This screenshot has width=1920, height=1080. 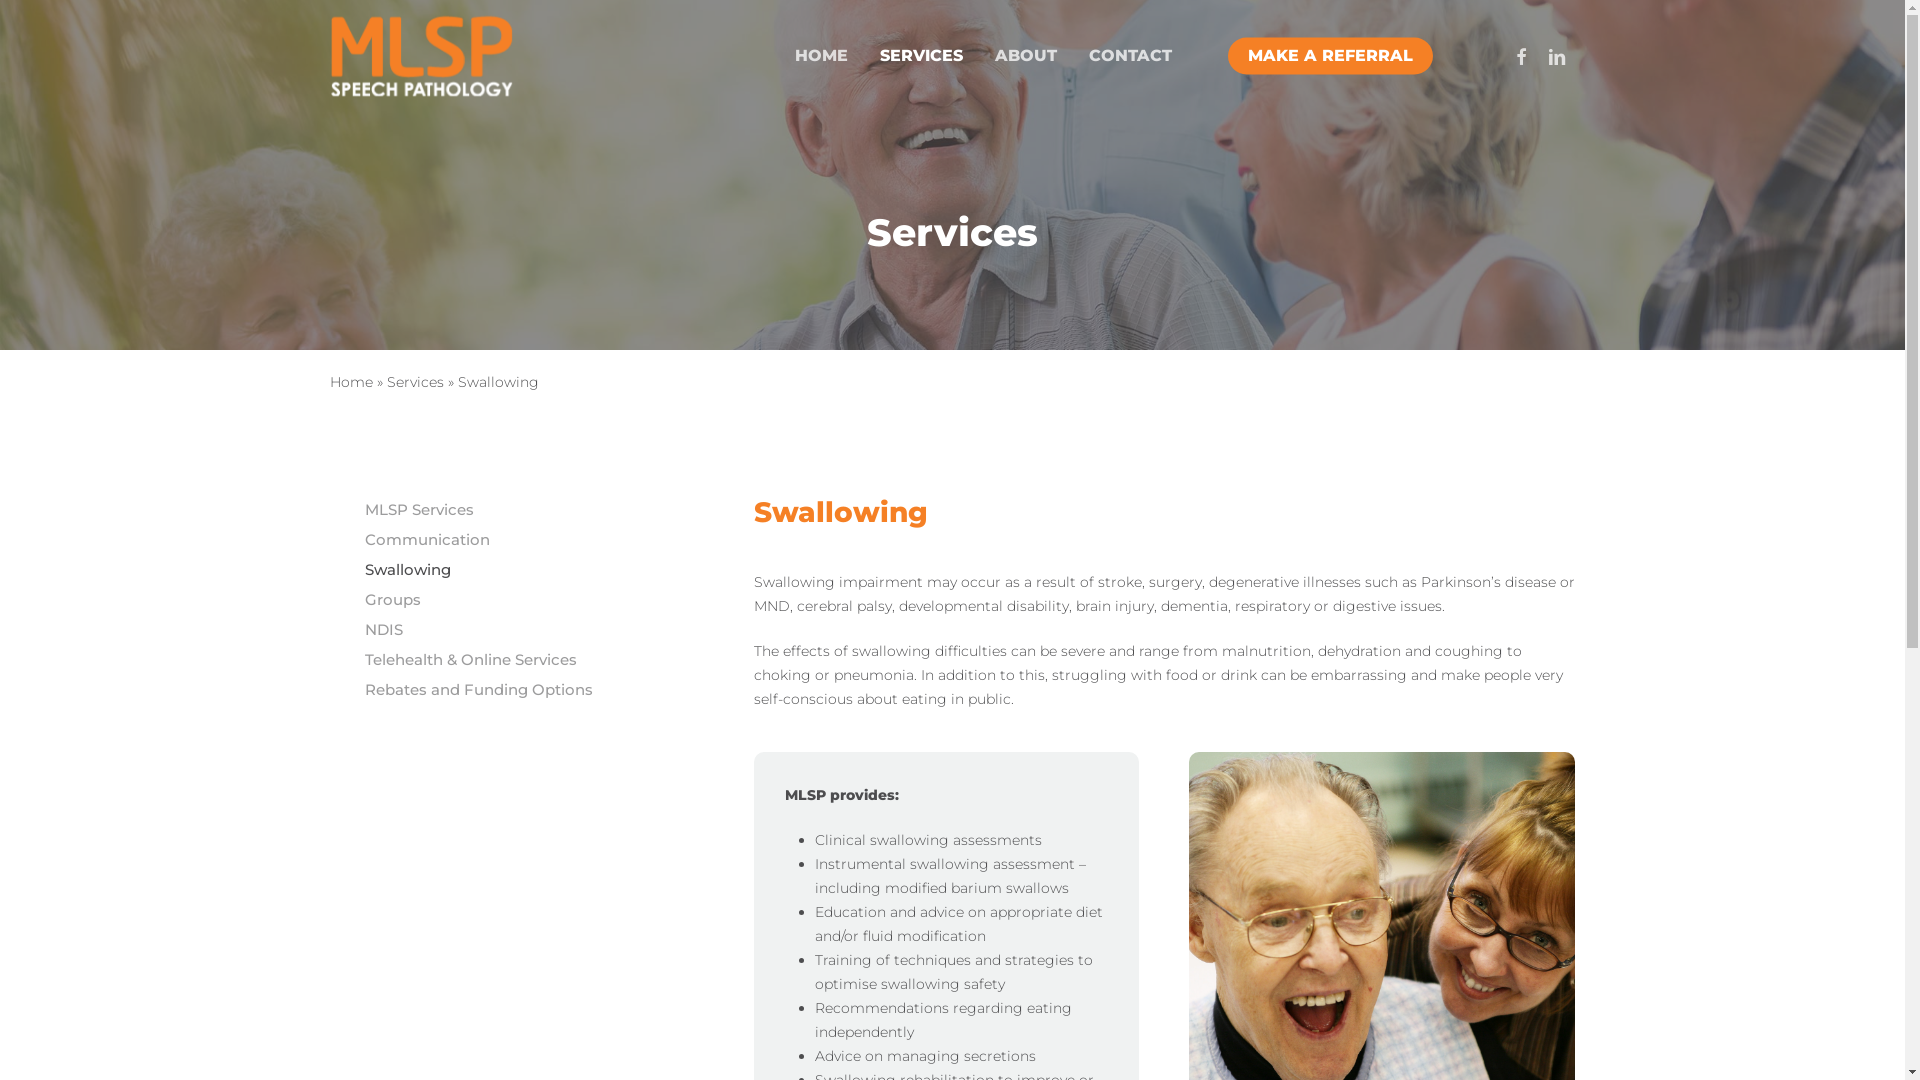 What do you see at coordinates (546, 660) in the screenshot?
I see `Telehealth & Online Services` at bounding box center [546, 660].